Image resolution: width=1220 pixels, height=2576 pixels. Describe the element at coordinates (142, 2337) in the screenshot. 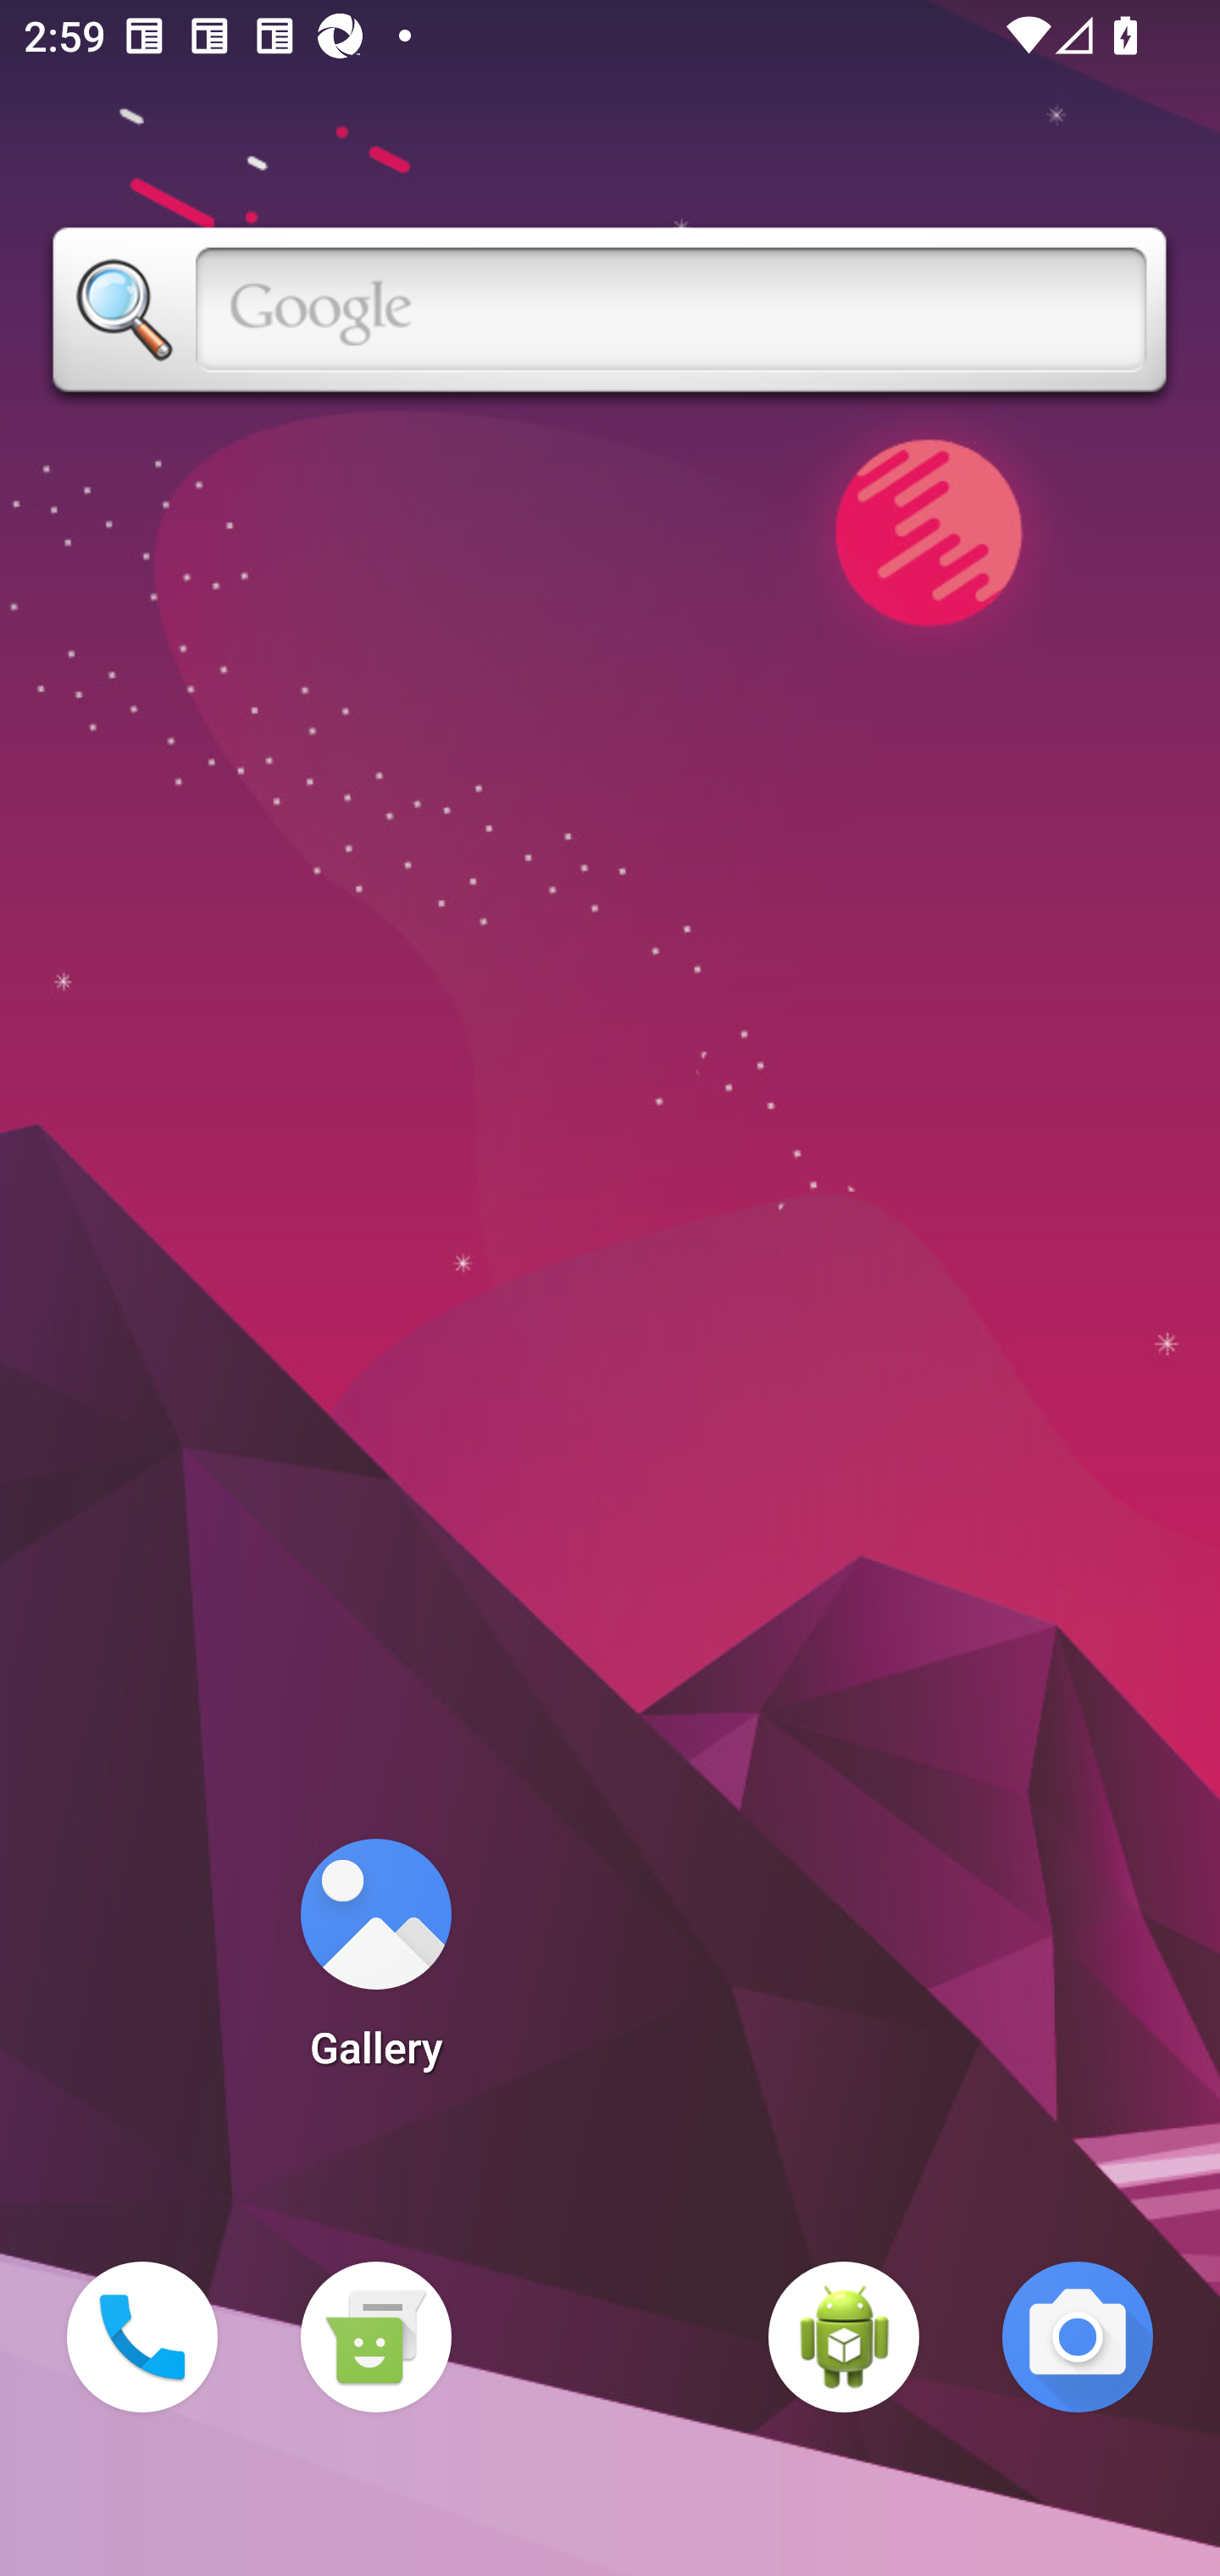

I see `Phone` at that location.